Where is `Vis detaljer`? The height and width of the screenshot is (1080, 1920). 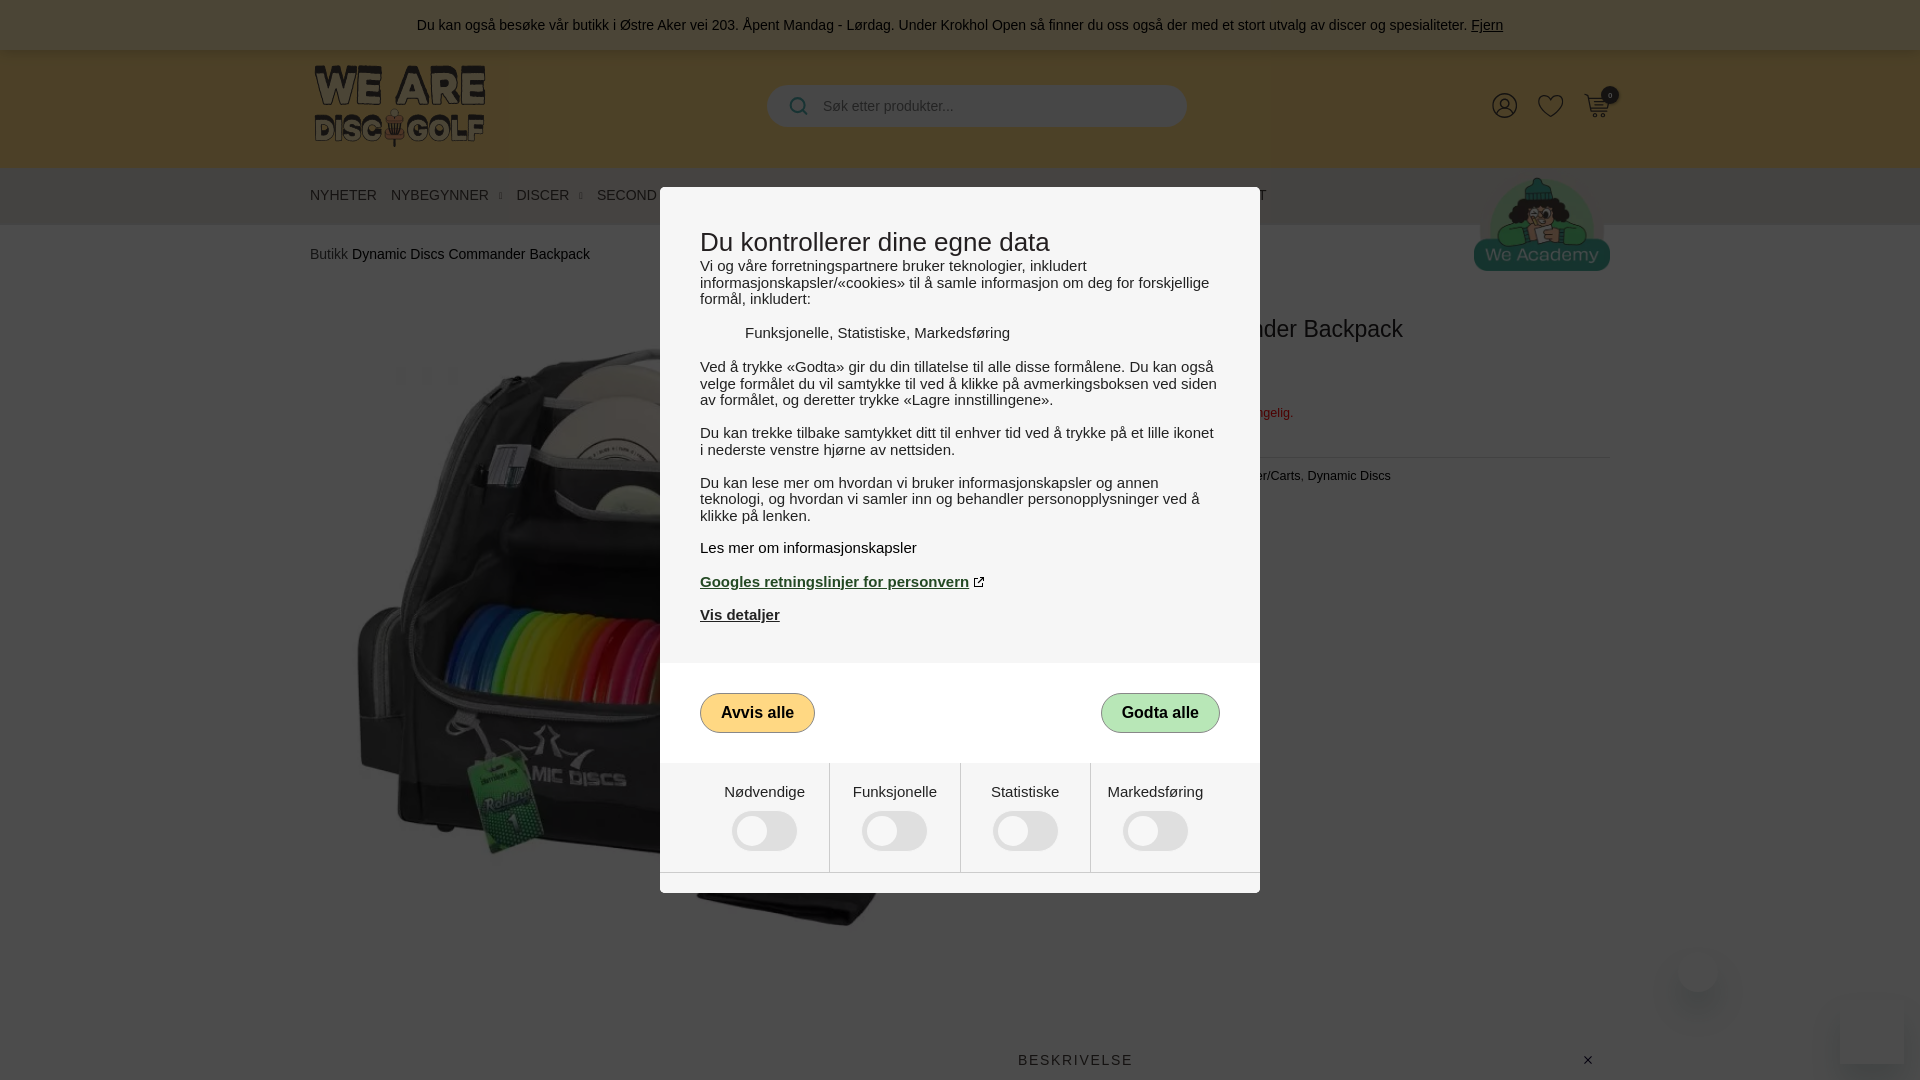
Vis detaljer is located at coordinates (740, 614).